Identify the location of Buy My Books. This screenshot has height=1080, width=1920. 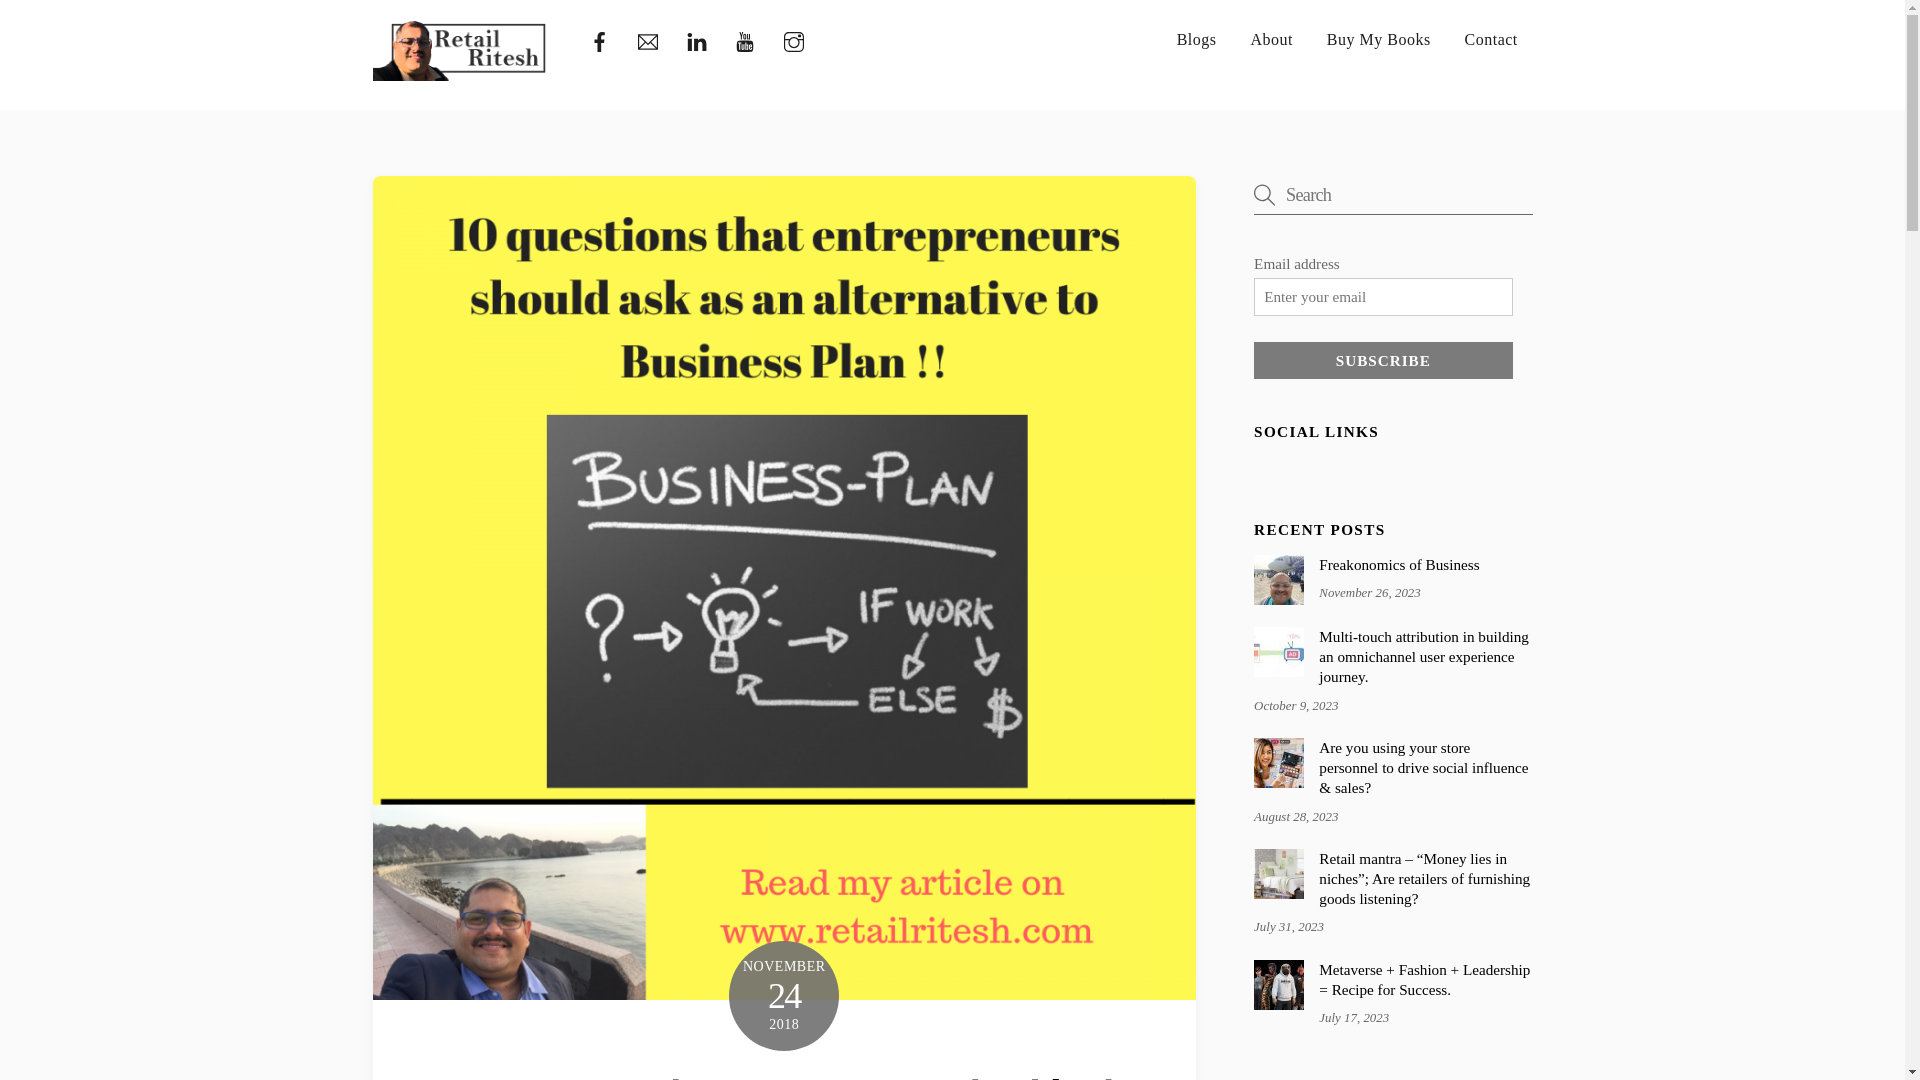
(1378, 40).